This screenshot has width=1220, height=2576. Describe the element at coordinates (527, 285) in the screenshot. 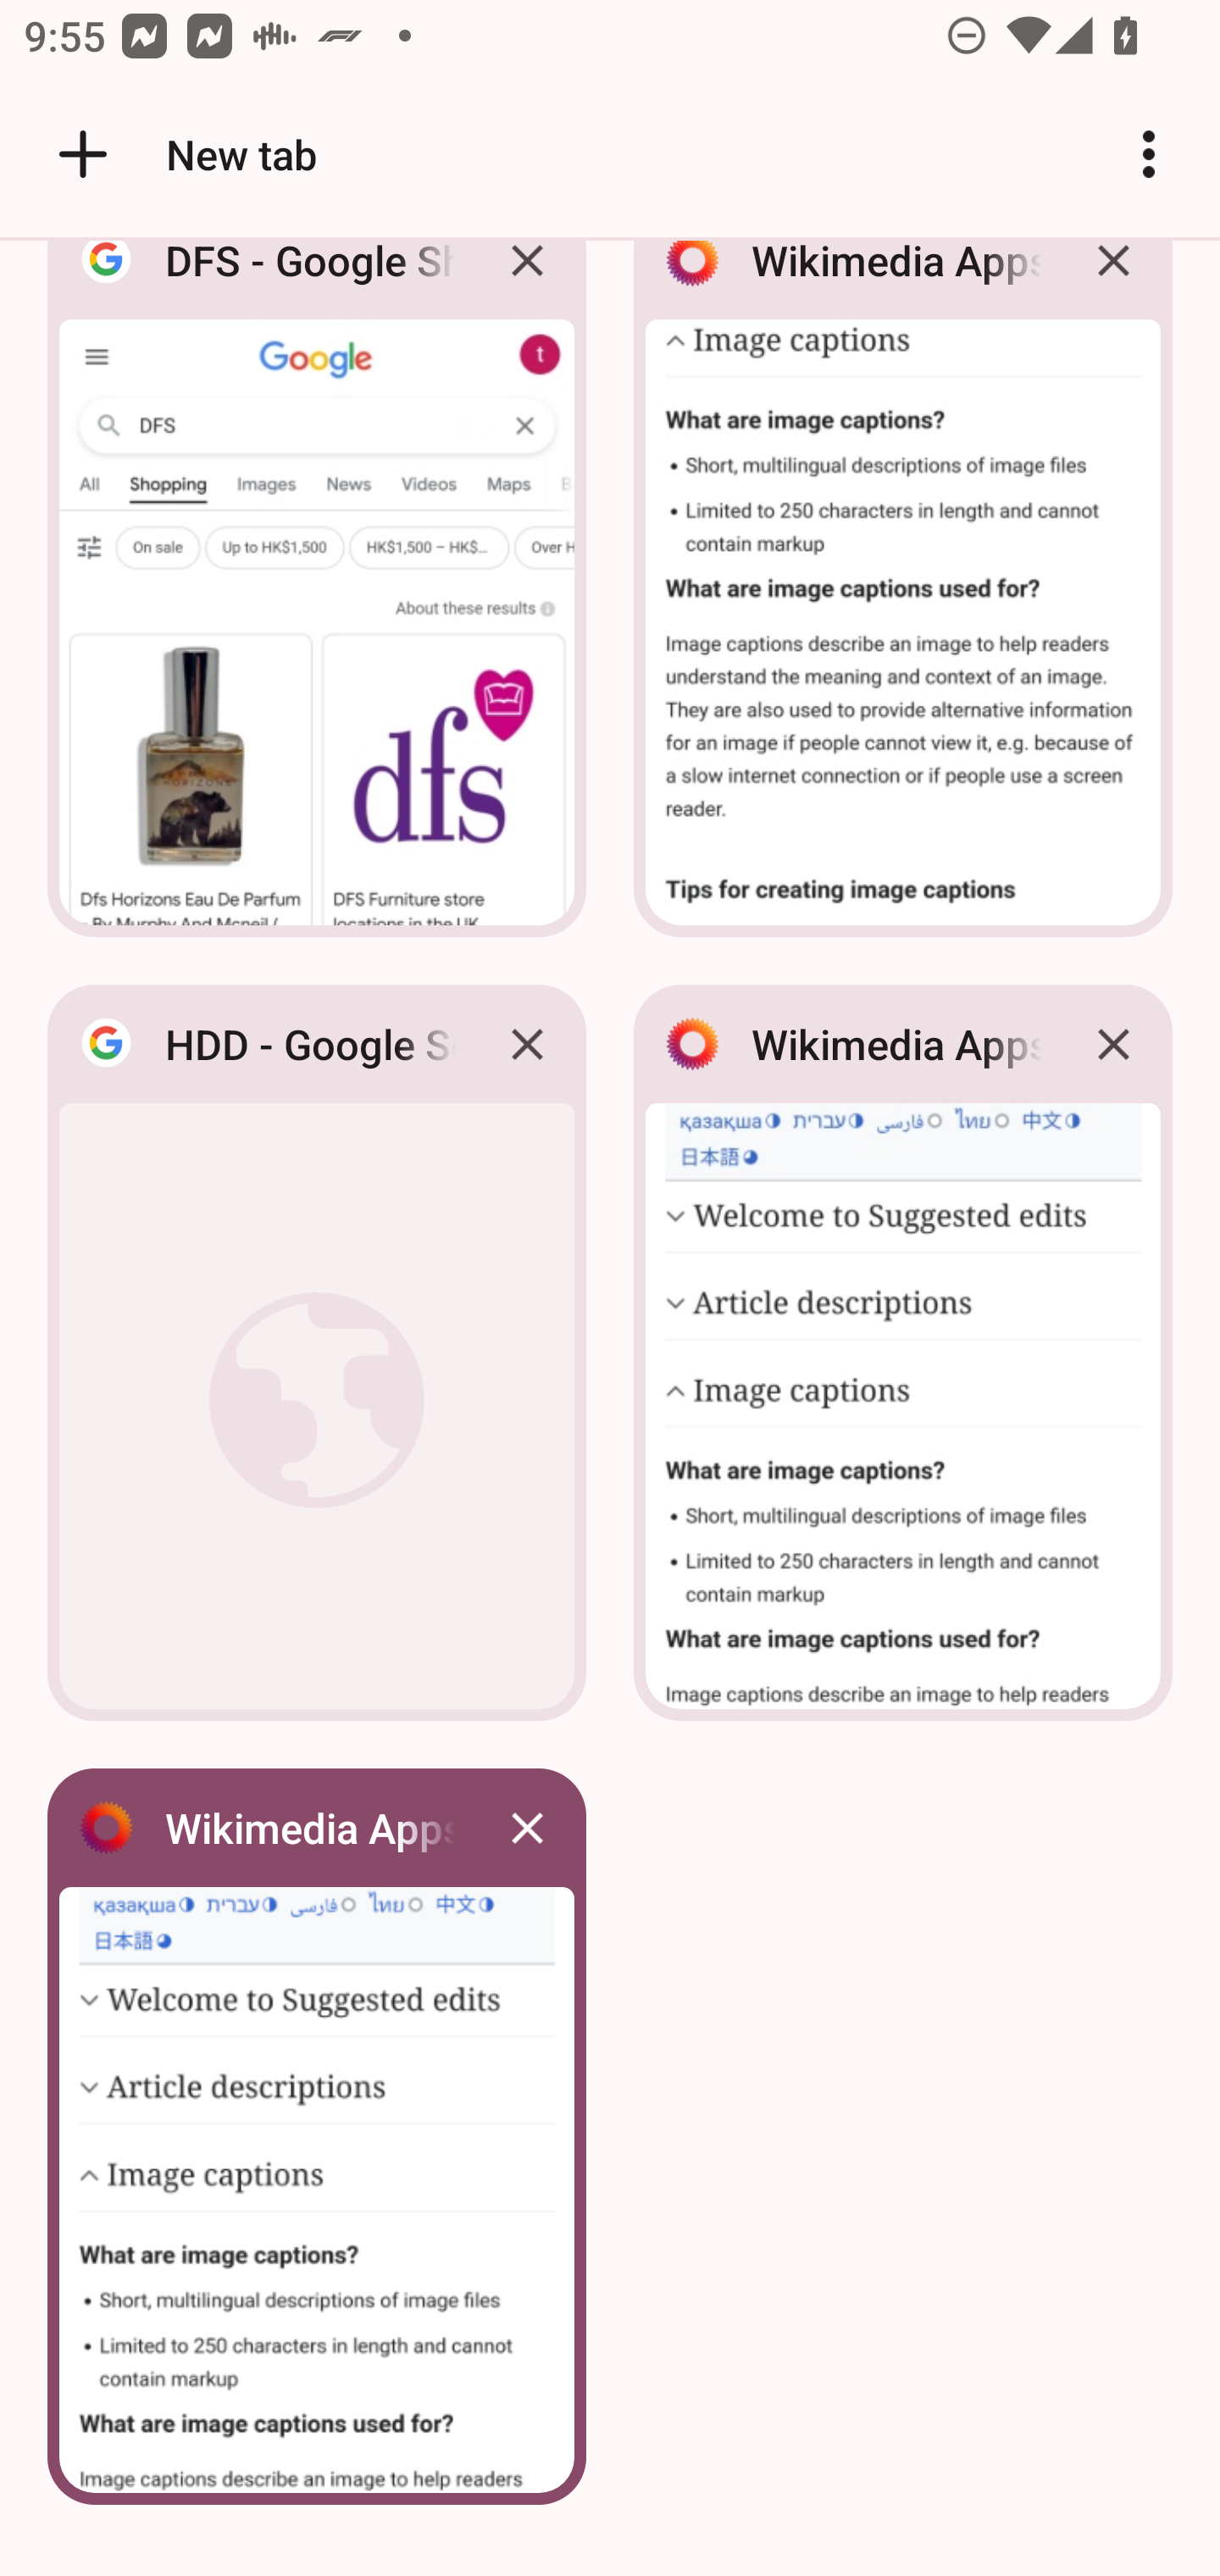

I see `Close DFS - Google Shopping tab` at that location.